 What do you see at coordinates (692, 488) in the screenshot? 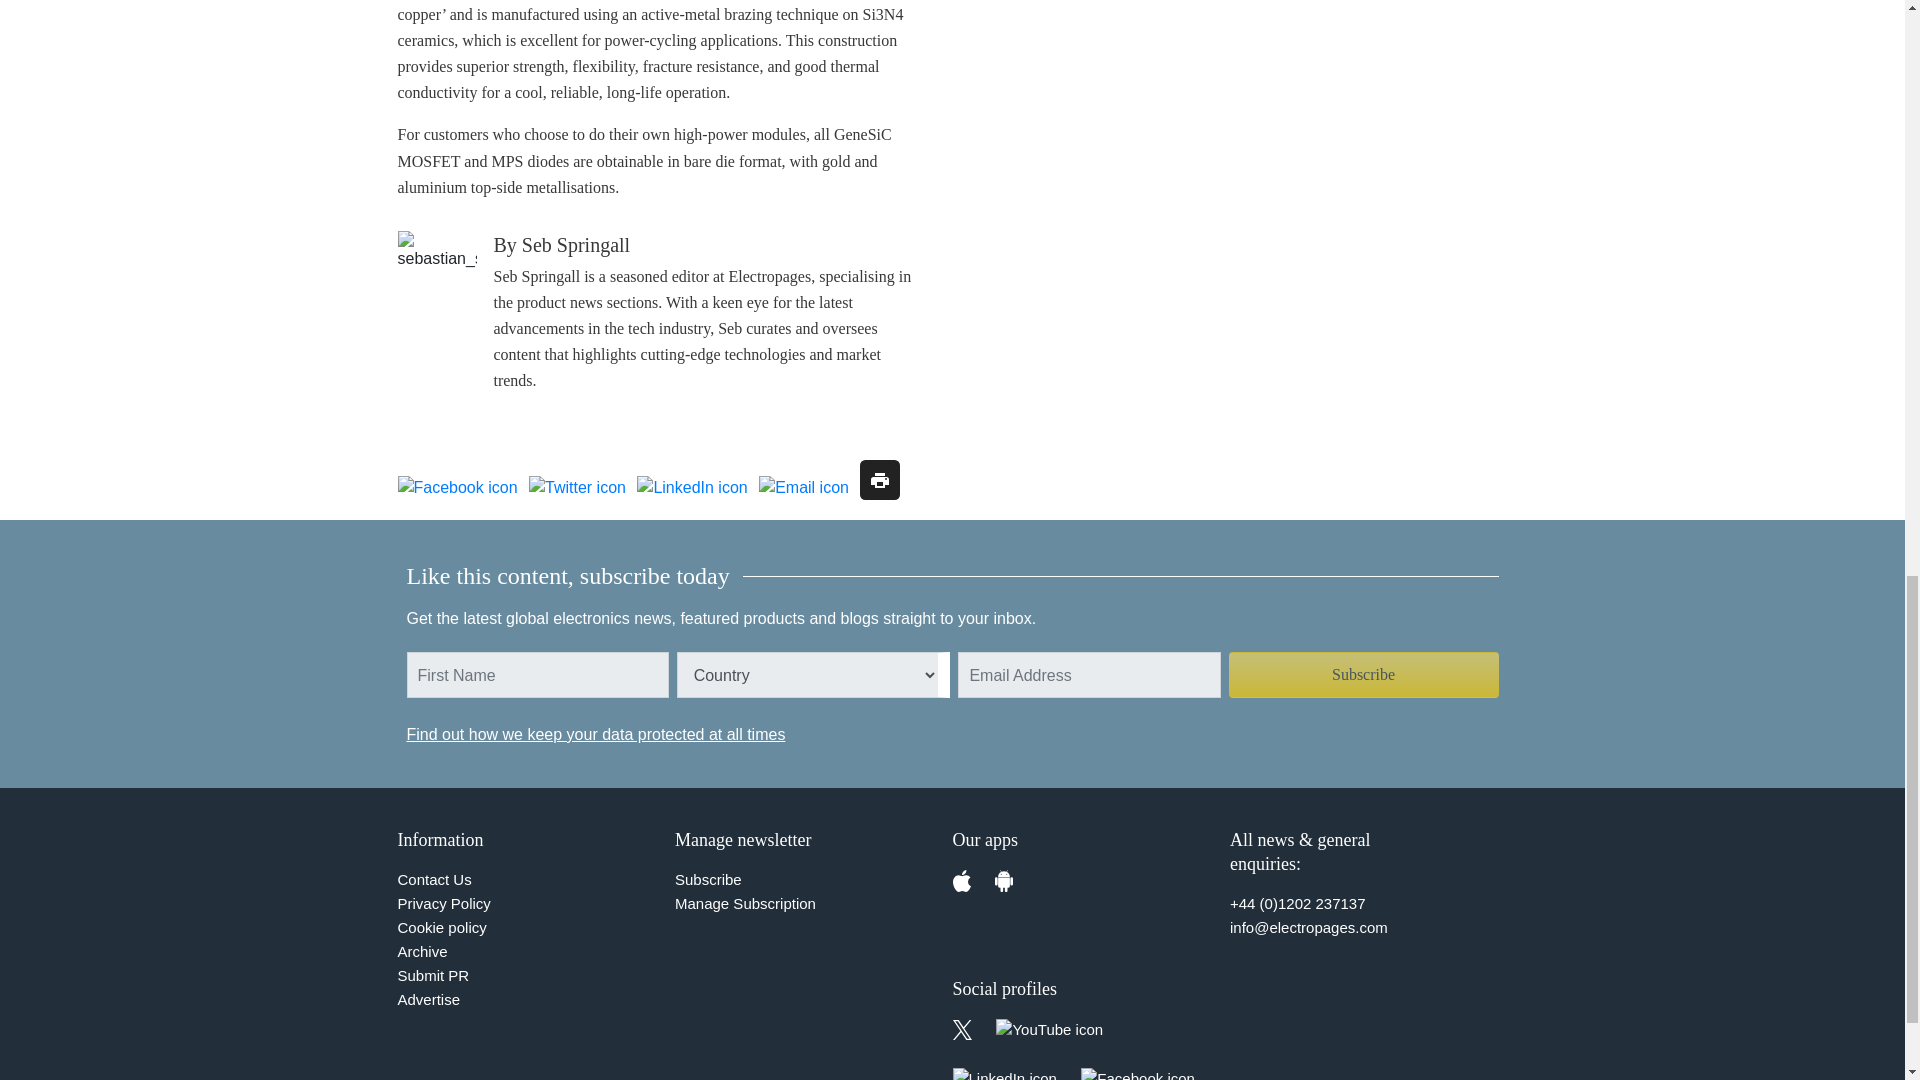
I see `Share on LinkedIn` at bounding box center [692, 488].